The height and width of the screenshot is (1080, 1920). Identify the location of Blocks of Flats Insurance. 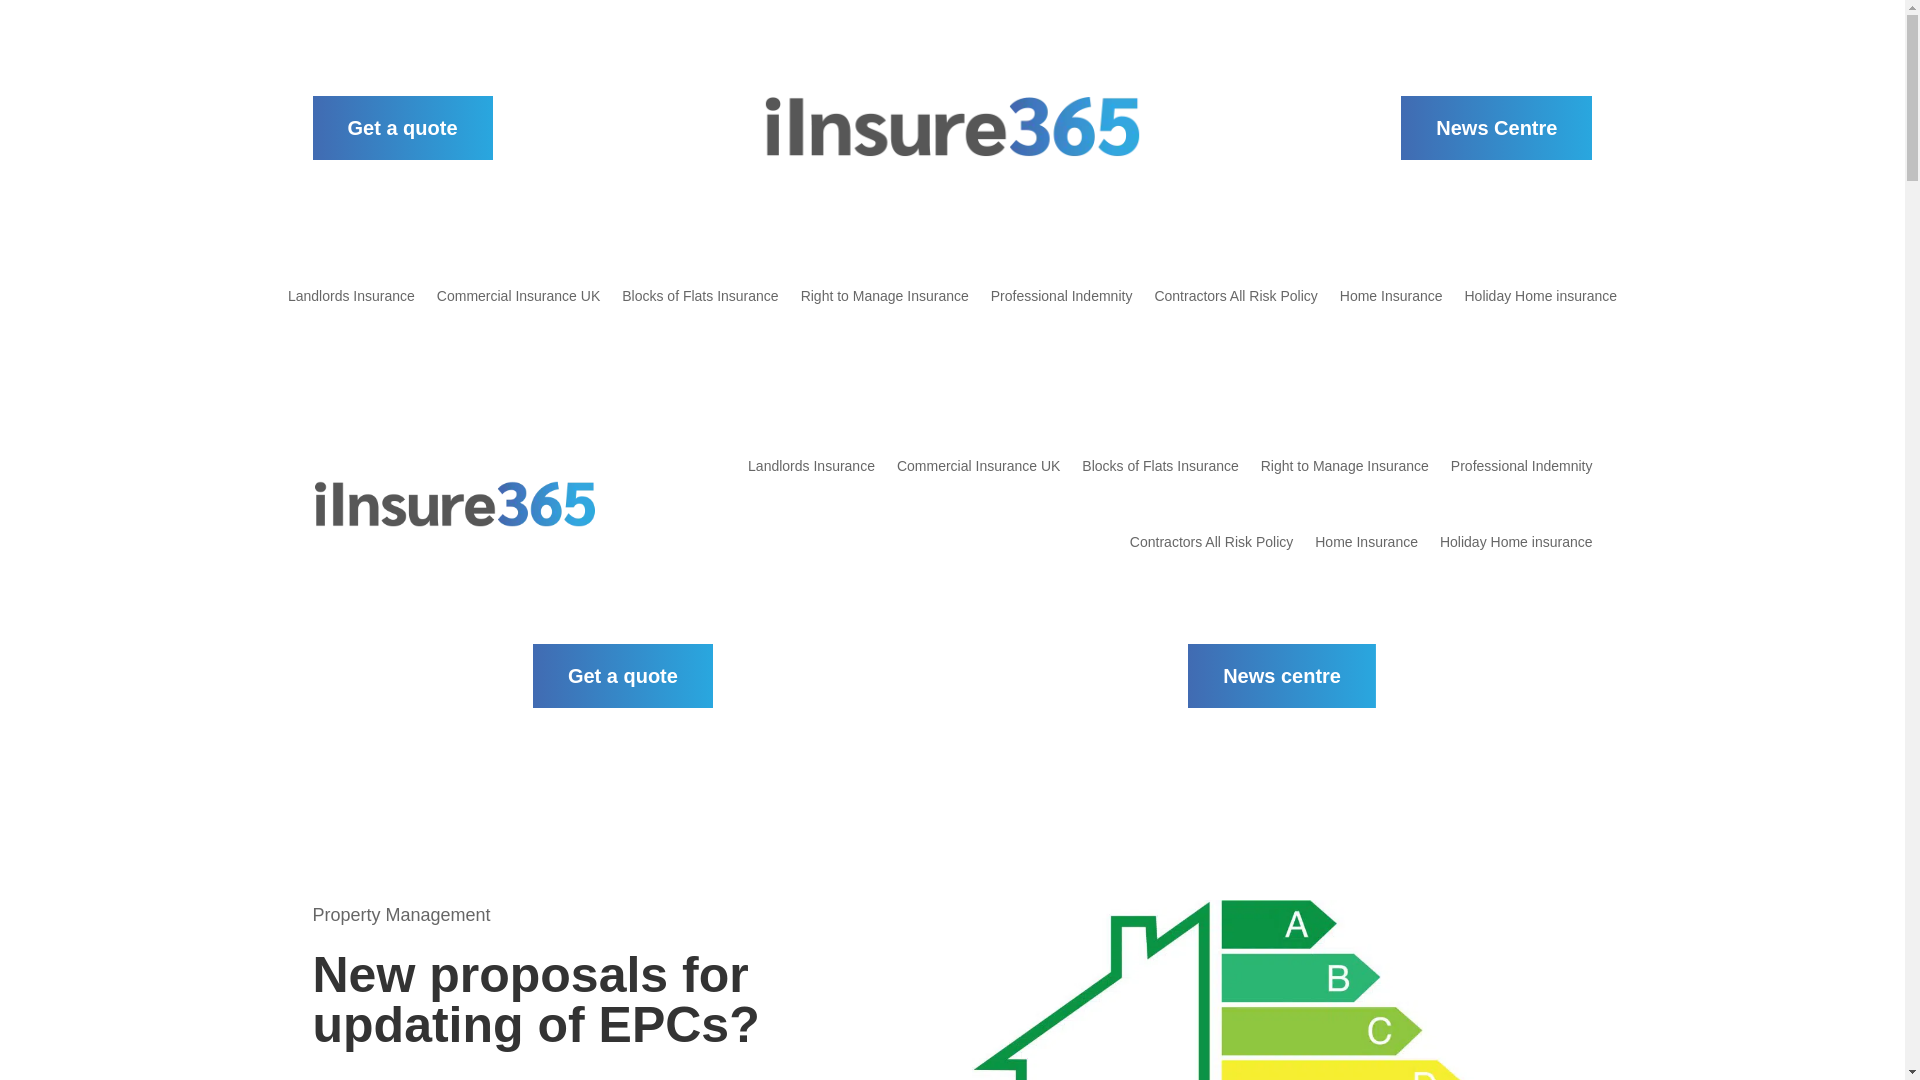
(1160, 466).